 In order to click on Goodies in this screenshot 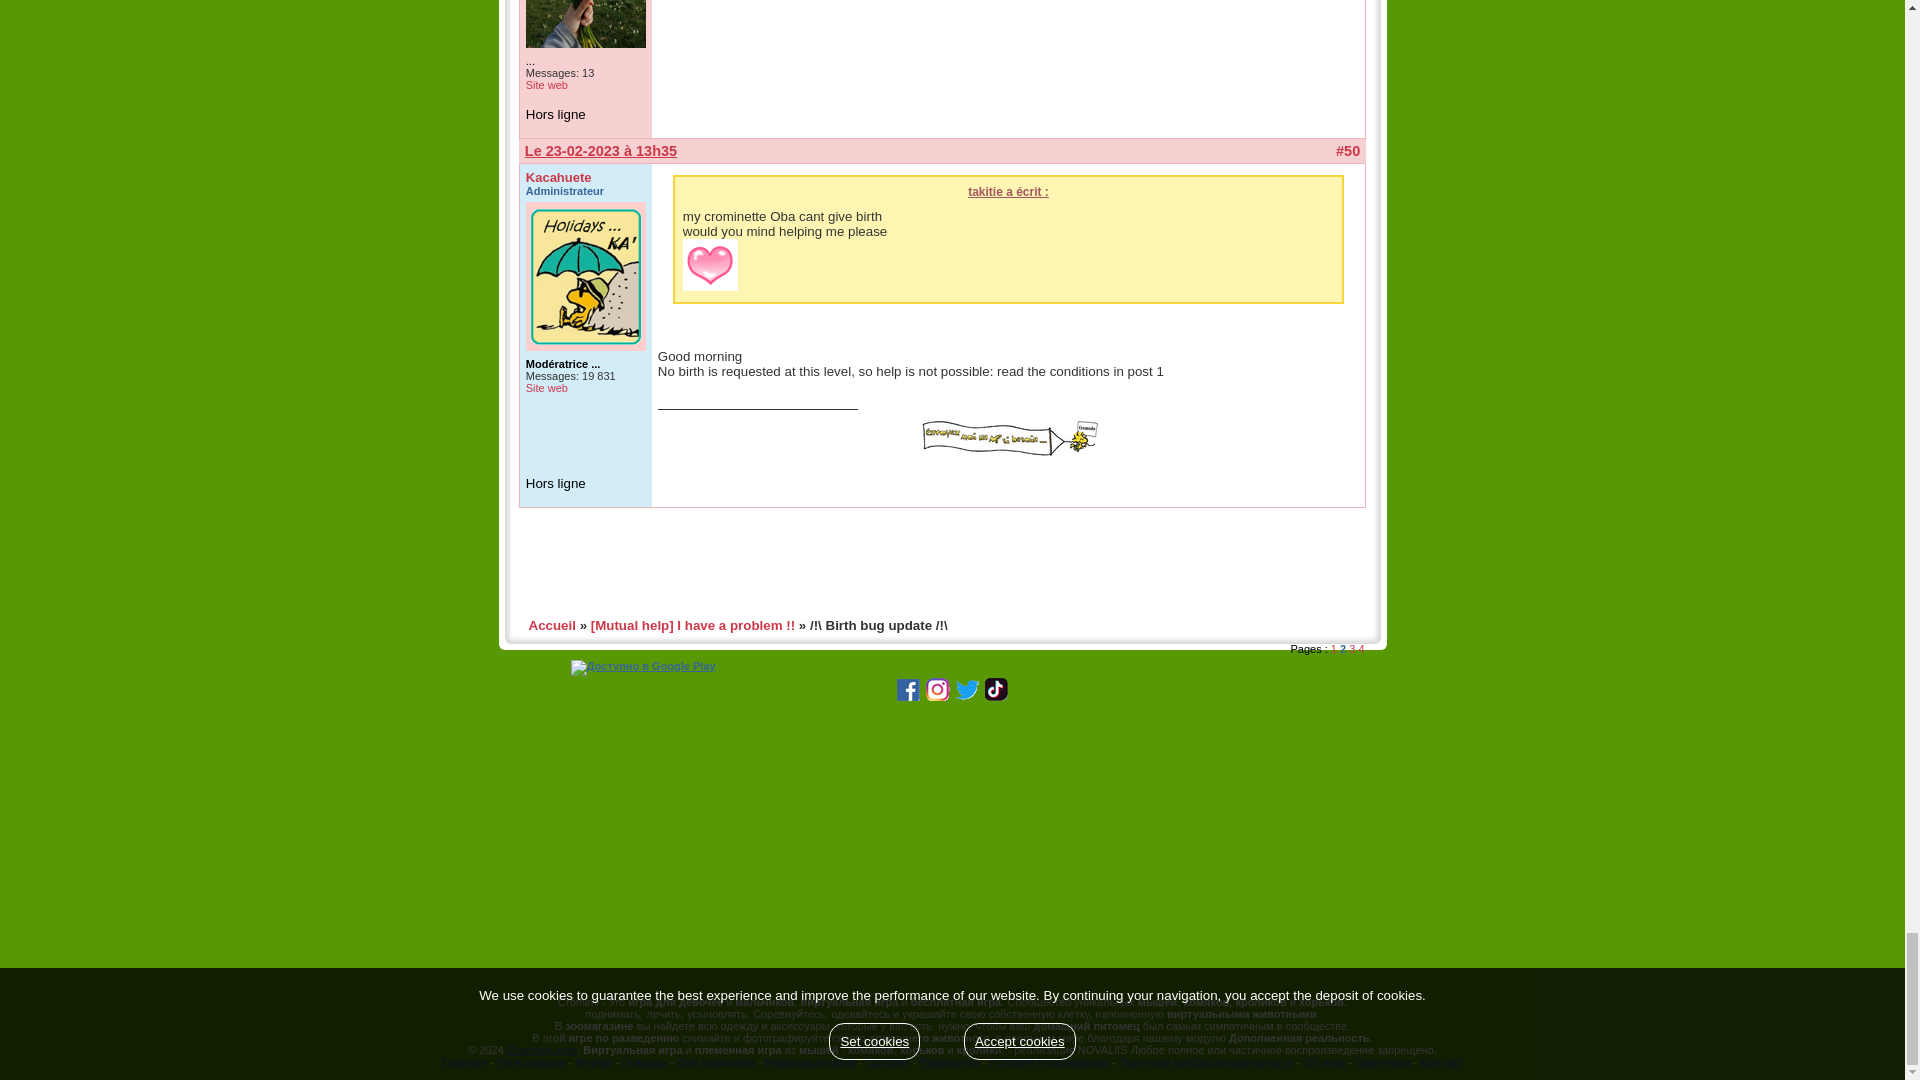, I will do `click(888, 1062)`.